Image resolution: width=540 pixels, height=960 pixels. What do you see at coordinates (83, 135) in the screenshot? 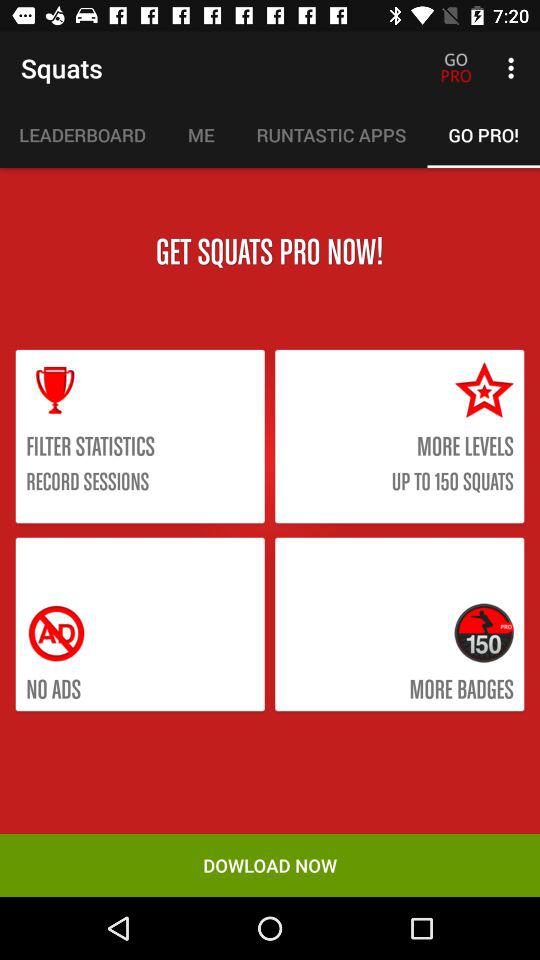
I see `open the item to the left of the me icon` at bounding box center [83, 135].